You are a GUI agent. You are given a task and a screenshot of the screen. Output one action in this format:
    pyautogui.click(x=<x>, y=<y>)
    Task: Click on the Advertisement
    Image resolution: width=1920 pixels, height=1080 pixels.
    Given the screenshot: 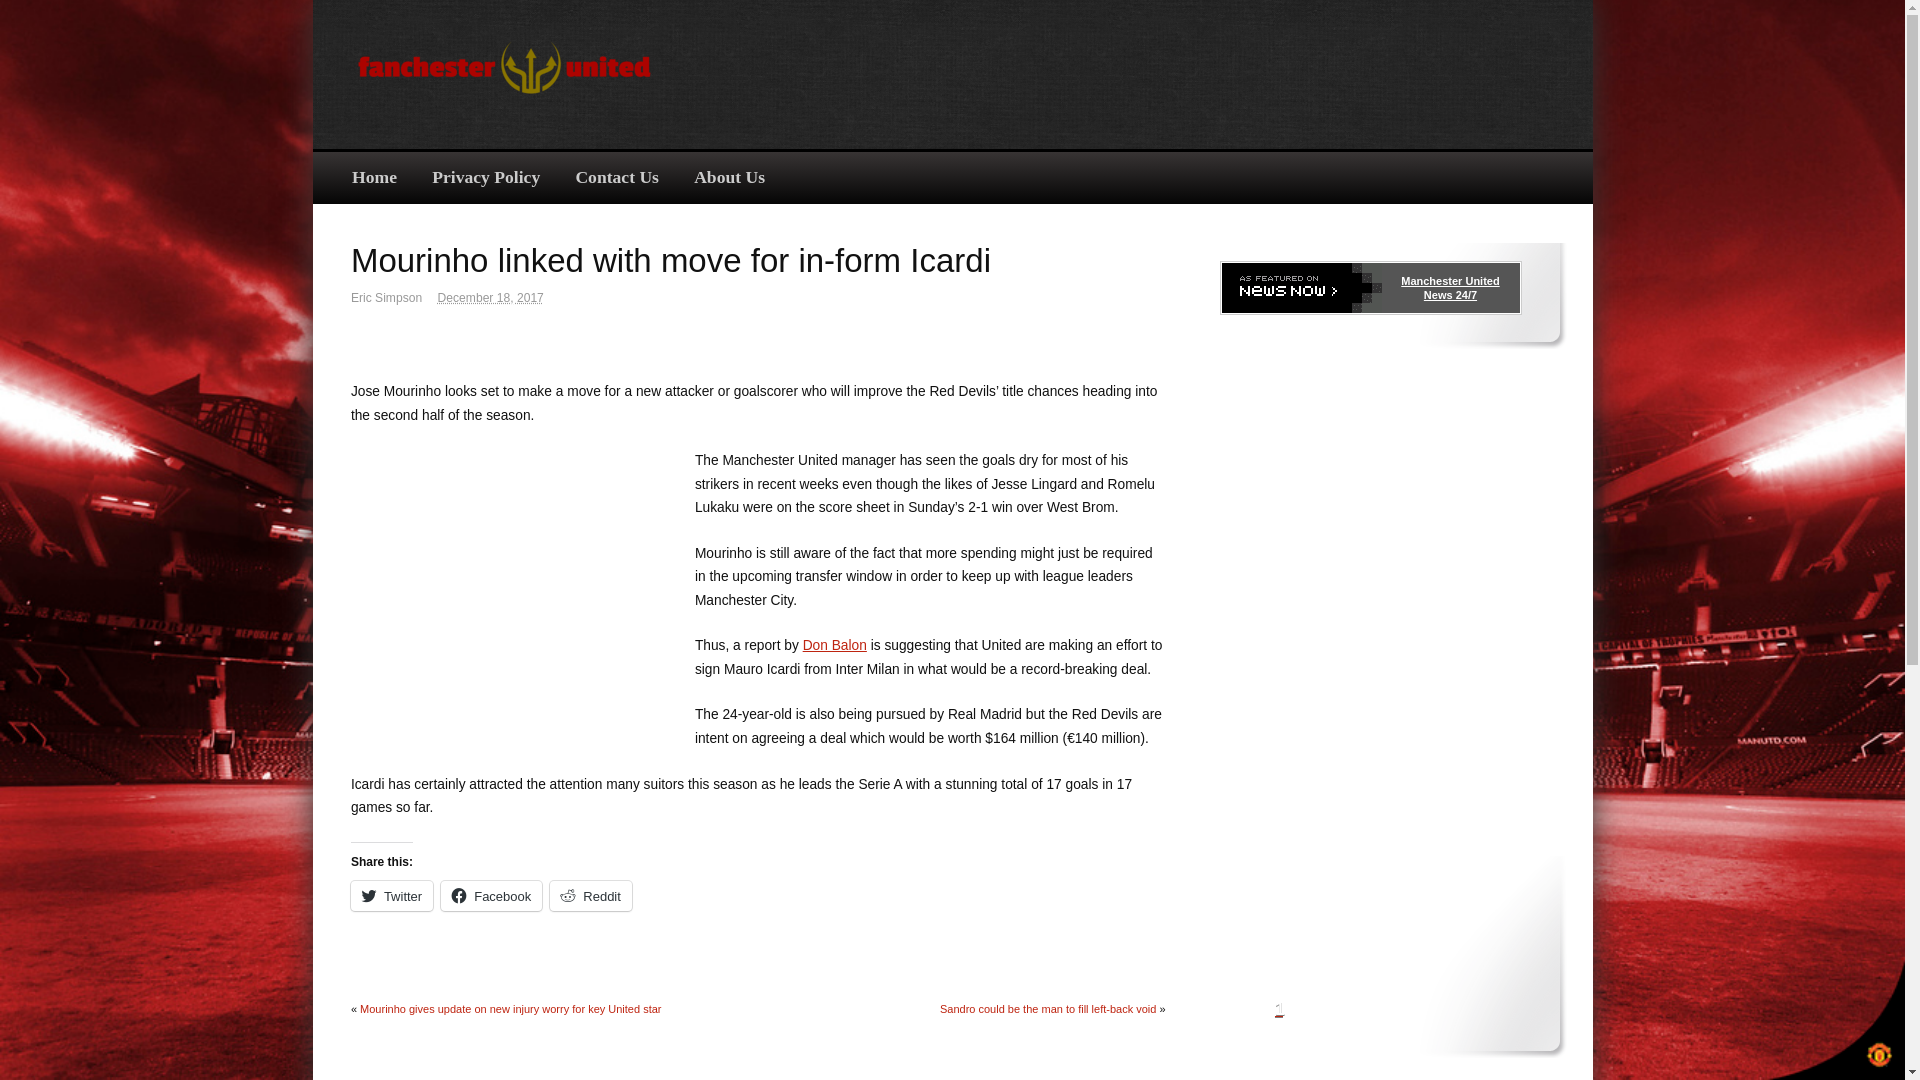 What is the action you would take?
    pyautogui.click(x=1189, y=70)
    